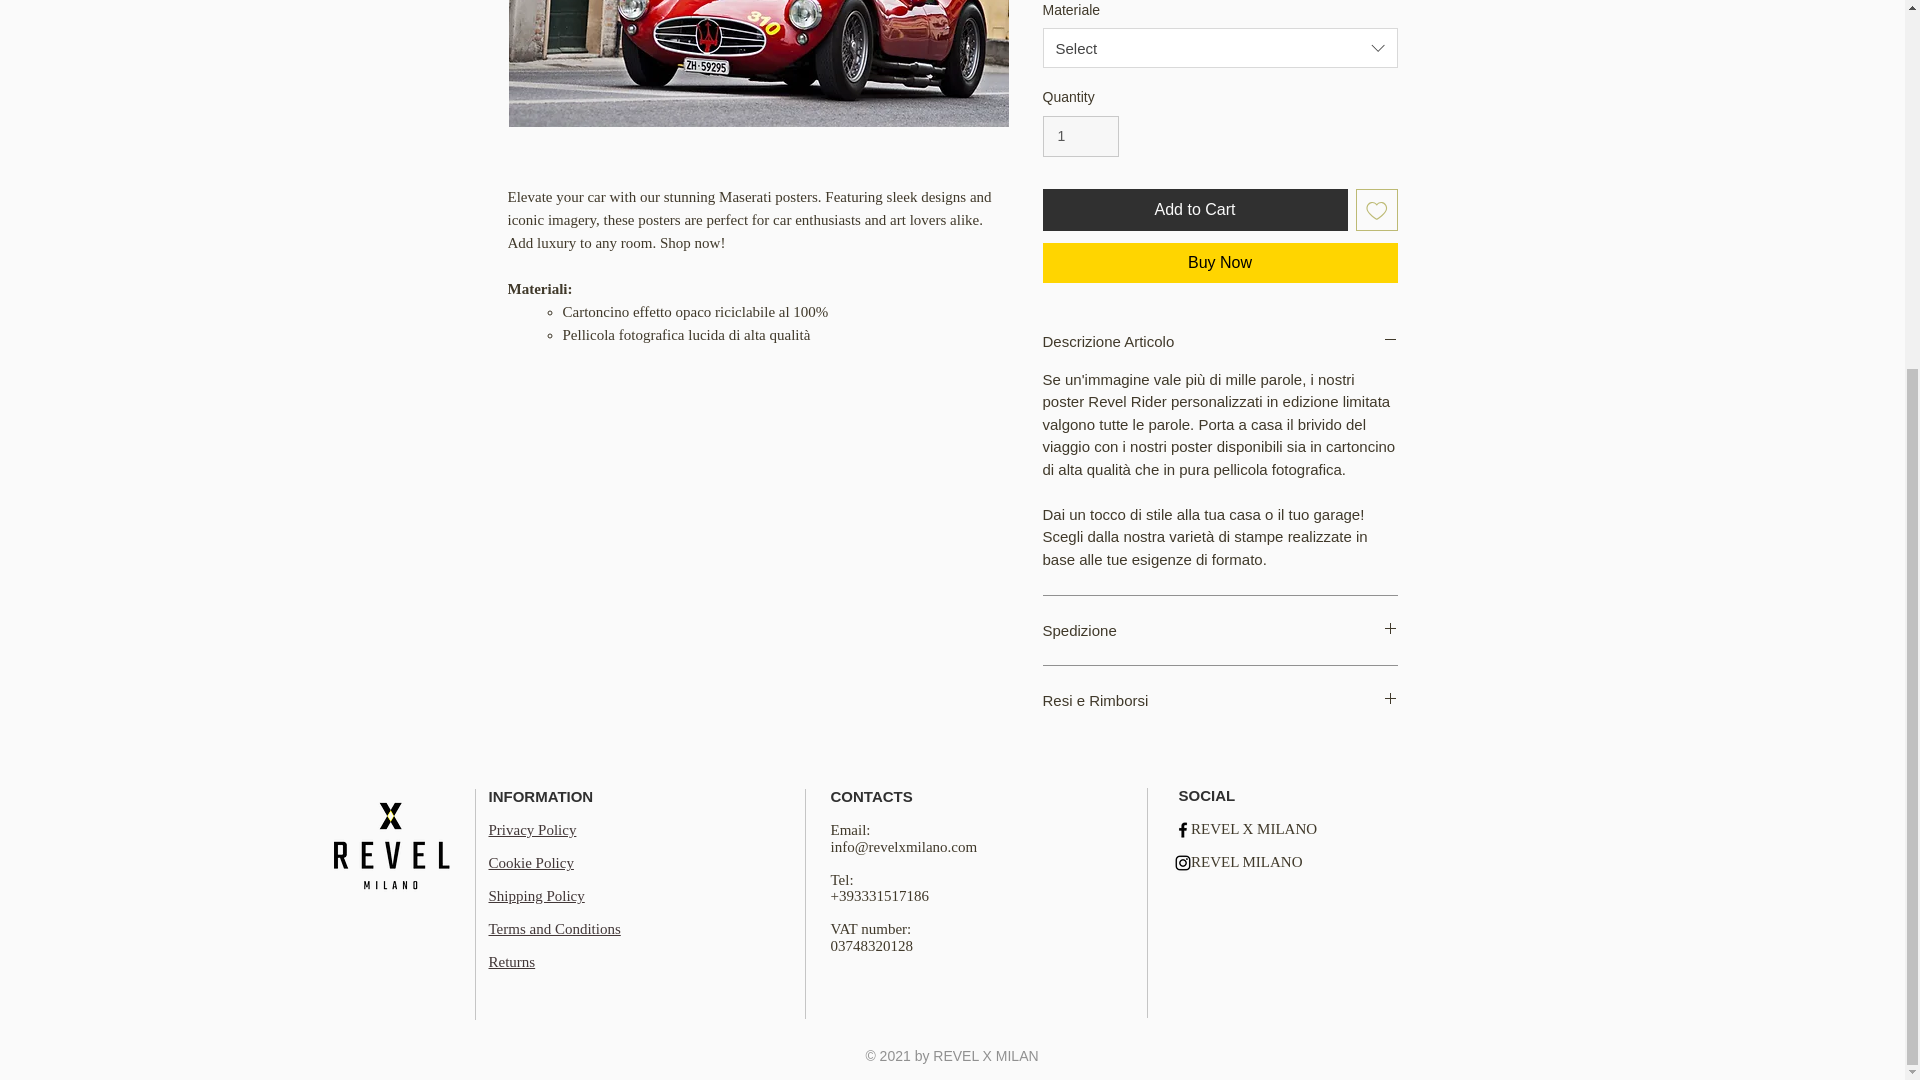 The height and width of the screenshot is (1080, 1920). What do you see at coordinates (1220, 341) in the screenshot?
I see `Descrizione Articolo` at bounding box center [1220, 341].